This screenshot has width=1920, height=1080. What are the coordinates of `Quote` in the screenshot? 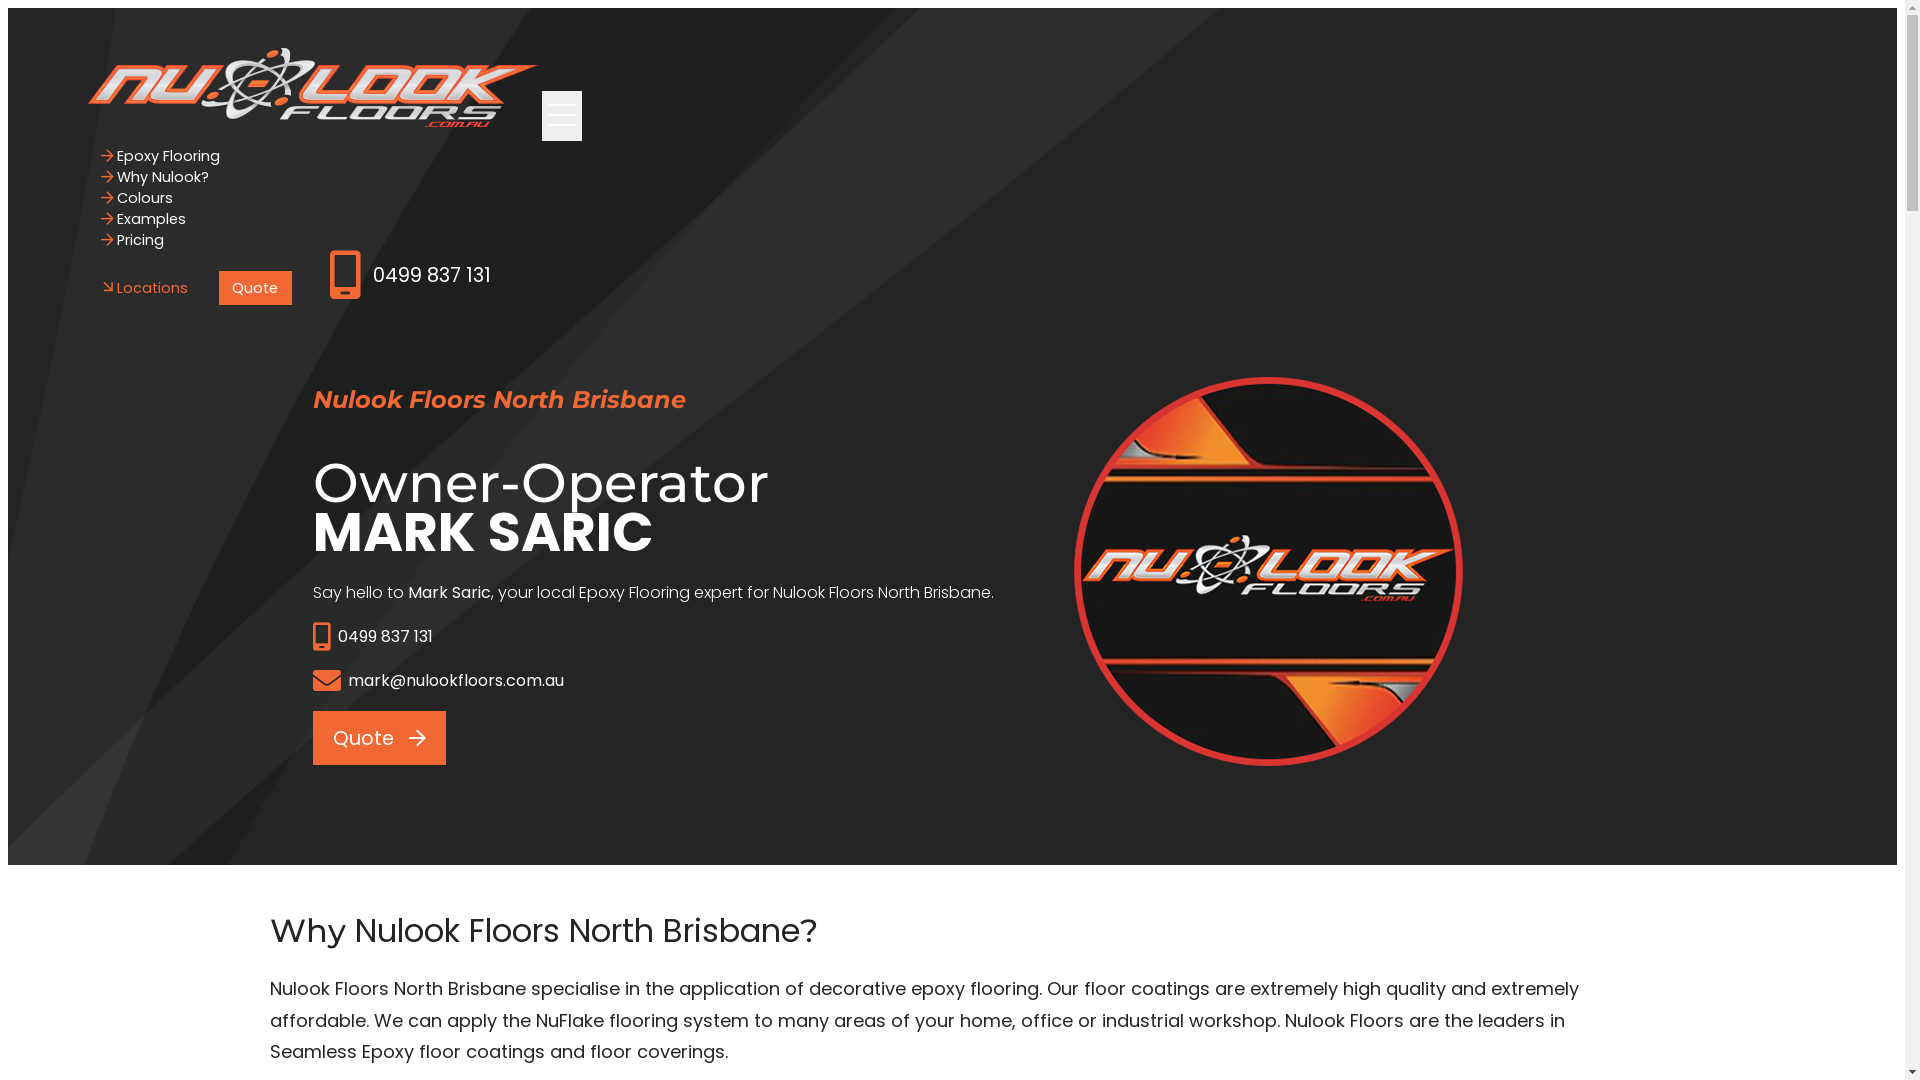 It's located at (256, 288).